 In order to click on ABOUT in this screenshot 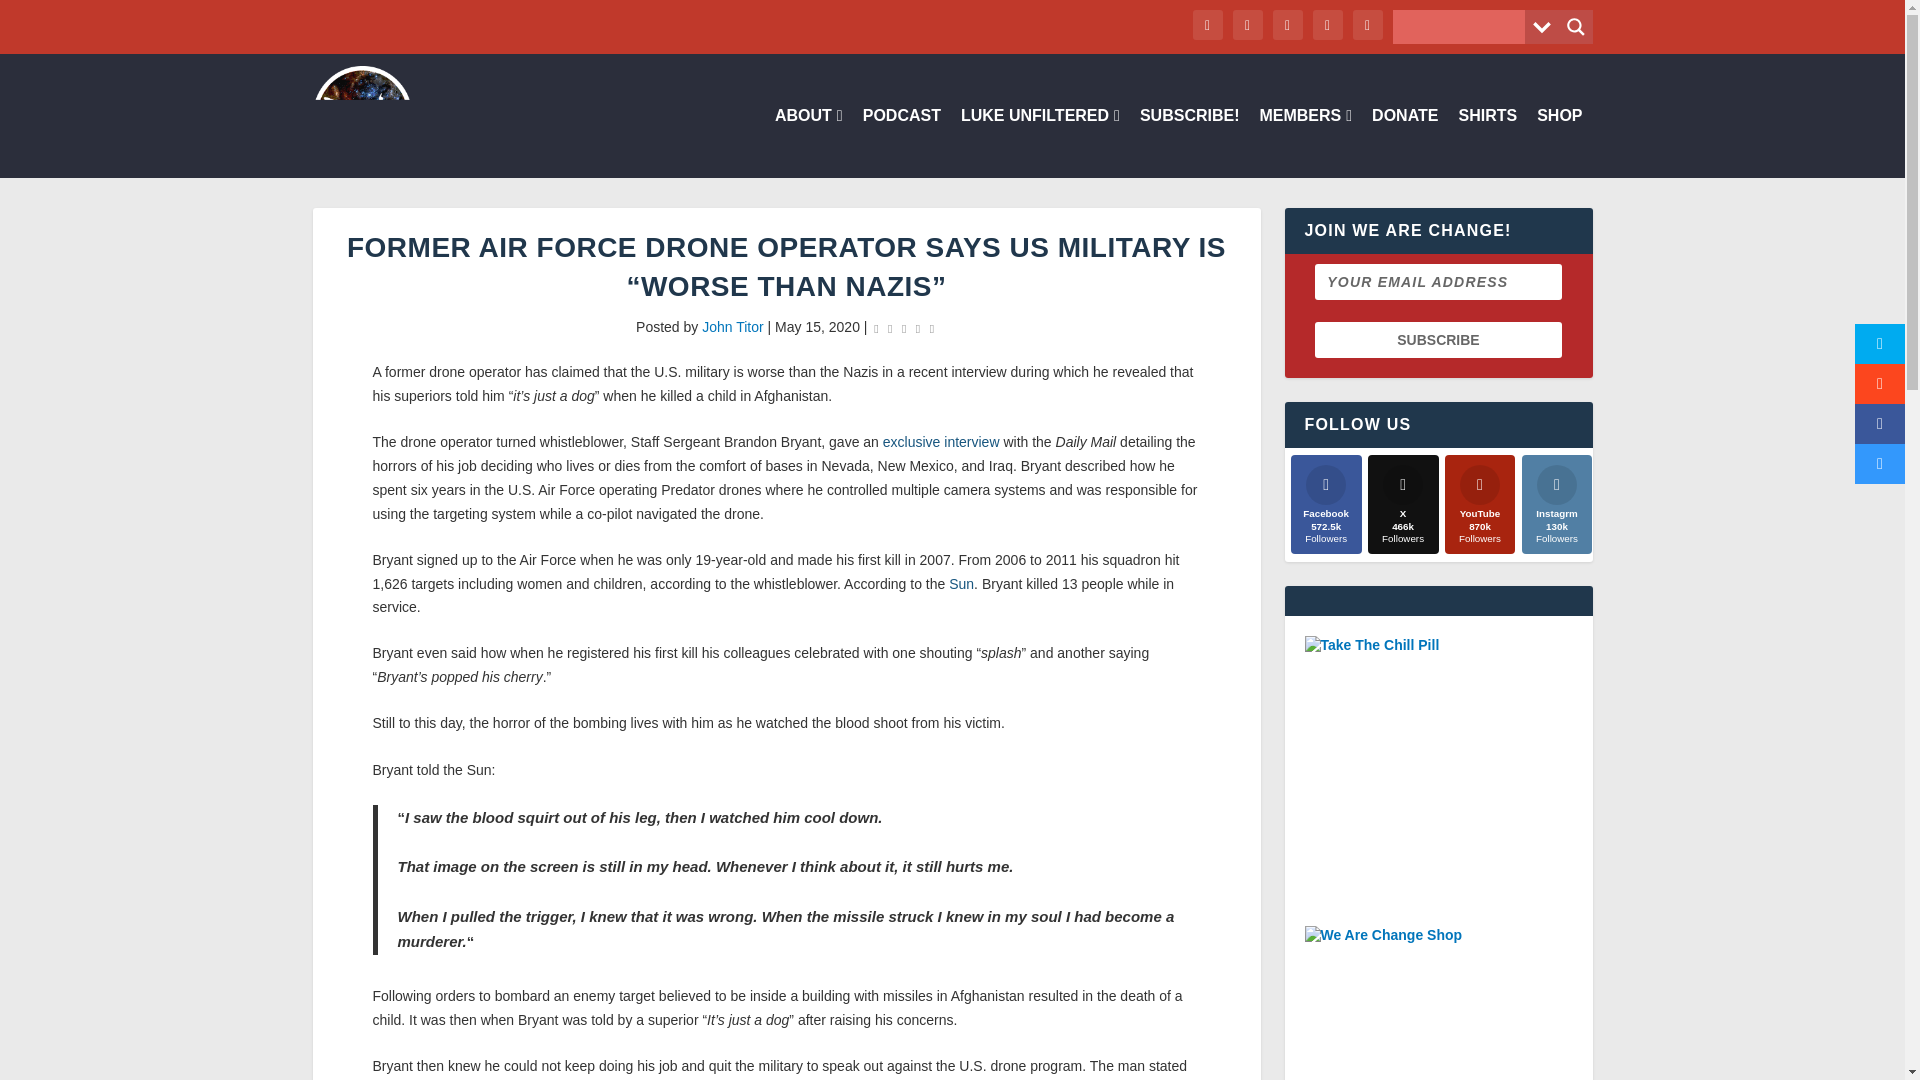, I will do `click(808, 143)`.